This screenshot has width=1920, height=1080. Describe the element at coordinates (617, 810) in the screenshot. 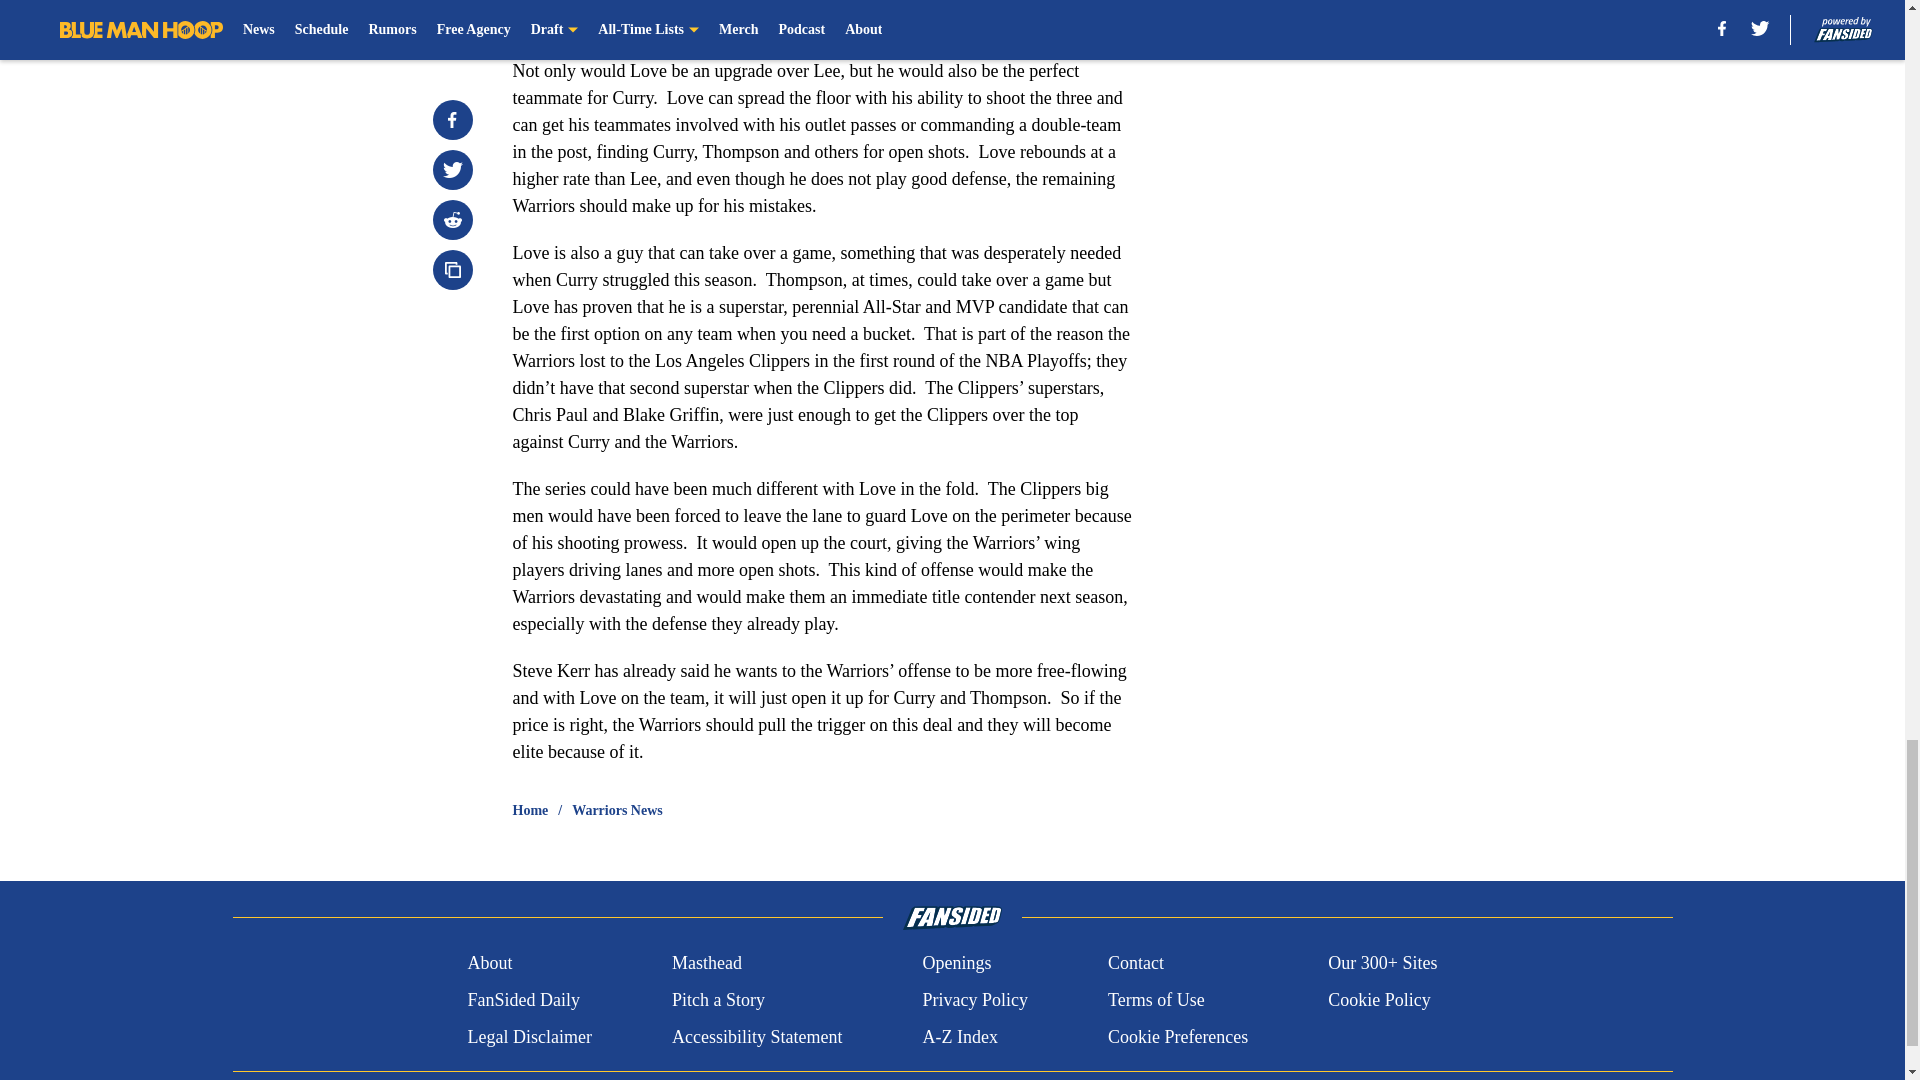

I see `Warriors News` at that location.